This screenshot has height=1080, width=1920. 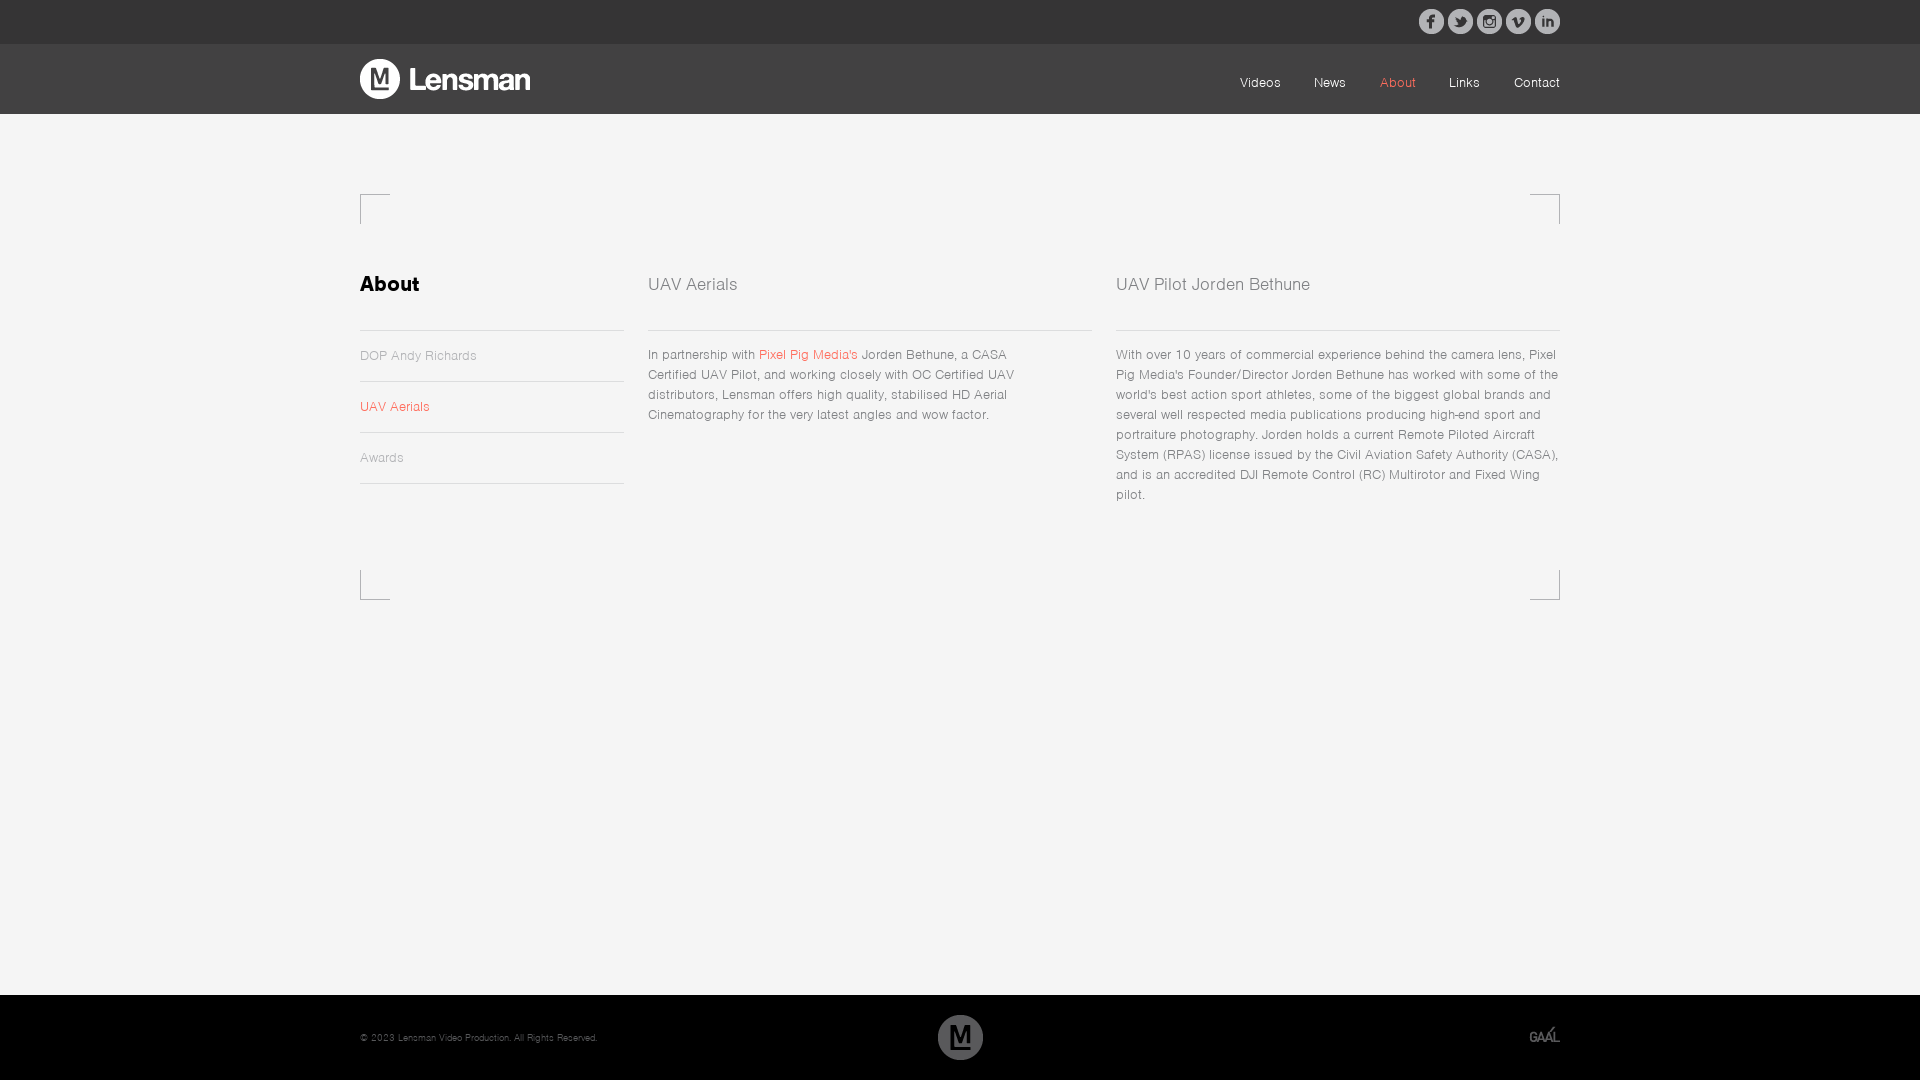 What do you see at coordinates (418, 356) in the screenshot?
I see `DOP Andy Richards` at bounding box center [418, 356].